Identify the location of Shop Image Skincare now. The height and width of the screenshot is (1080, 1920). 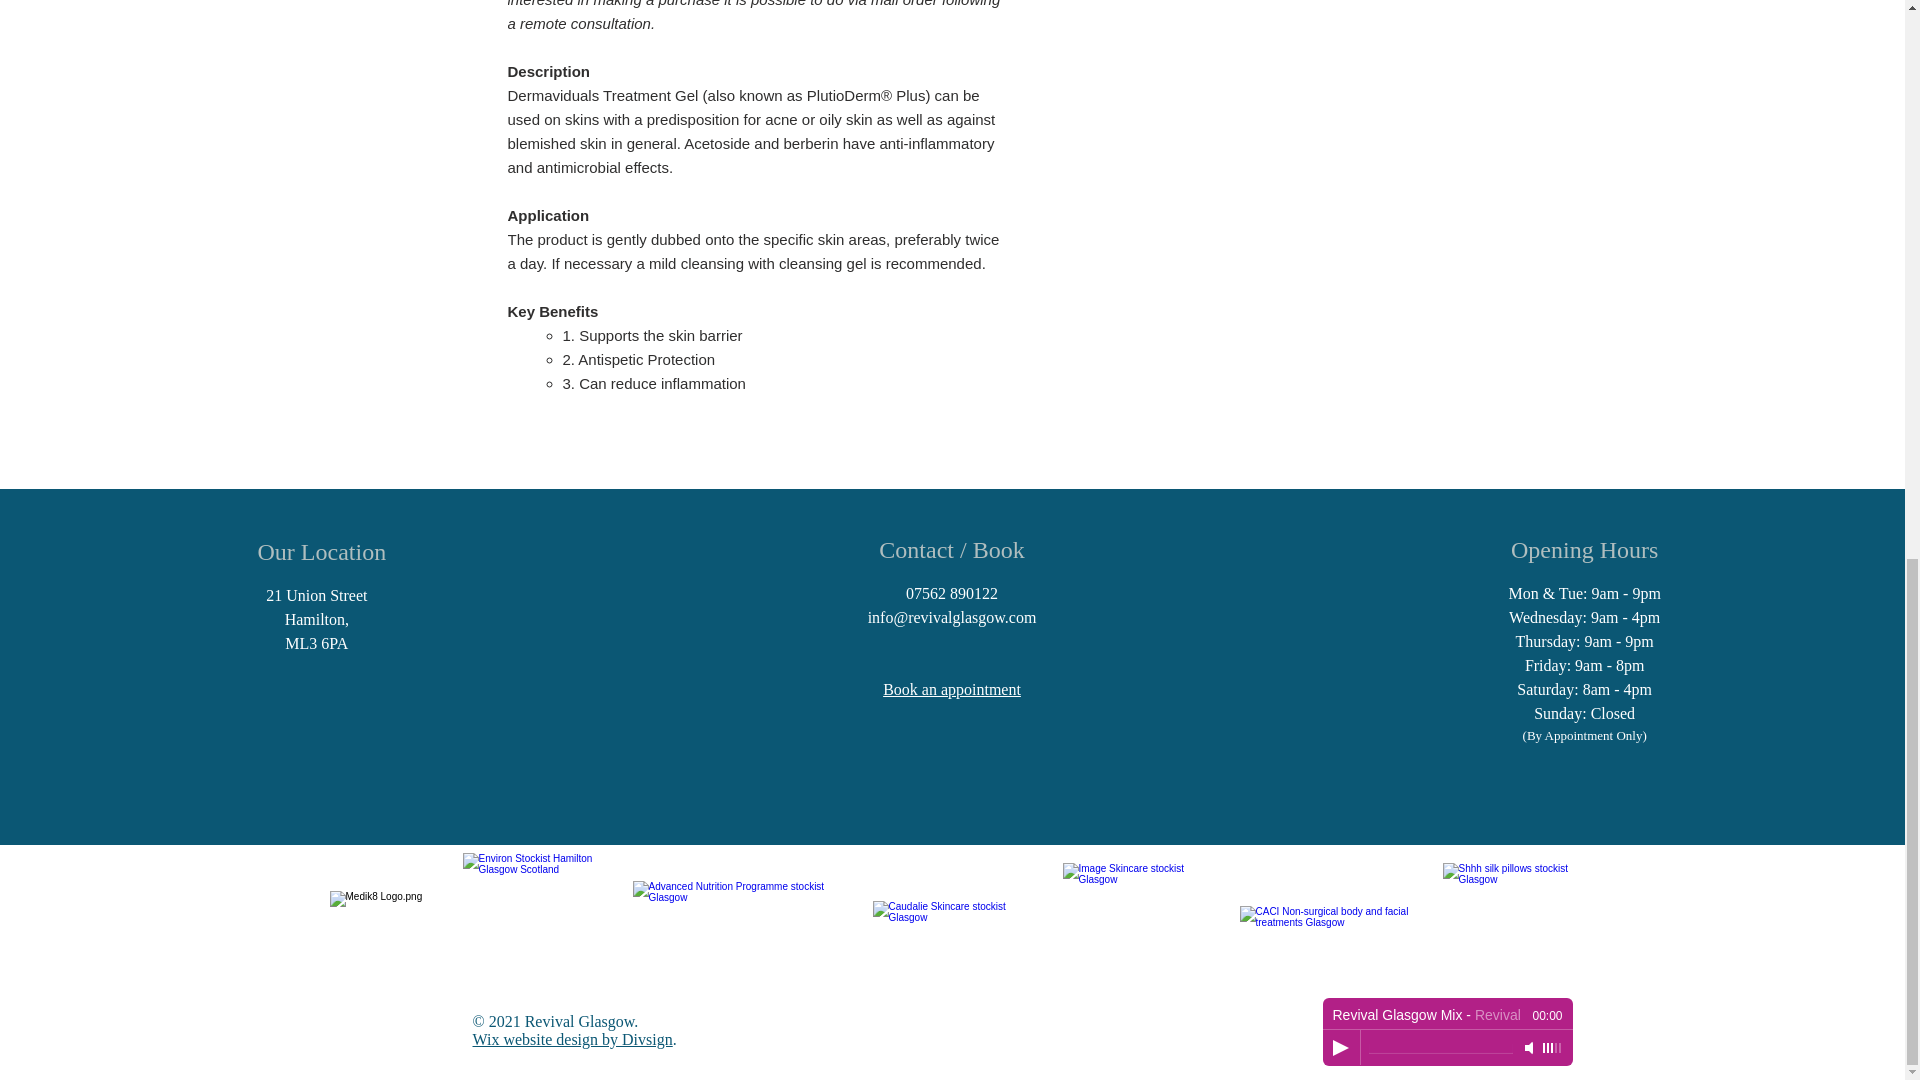
(1126, 912).